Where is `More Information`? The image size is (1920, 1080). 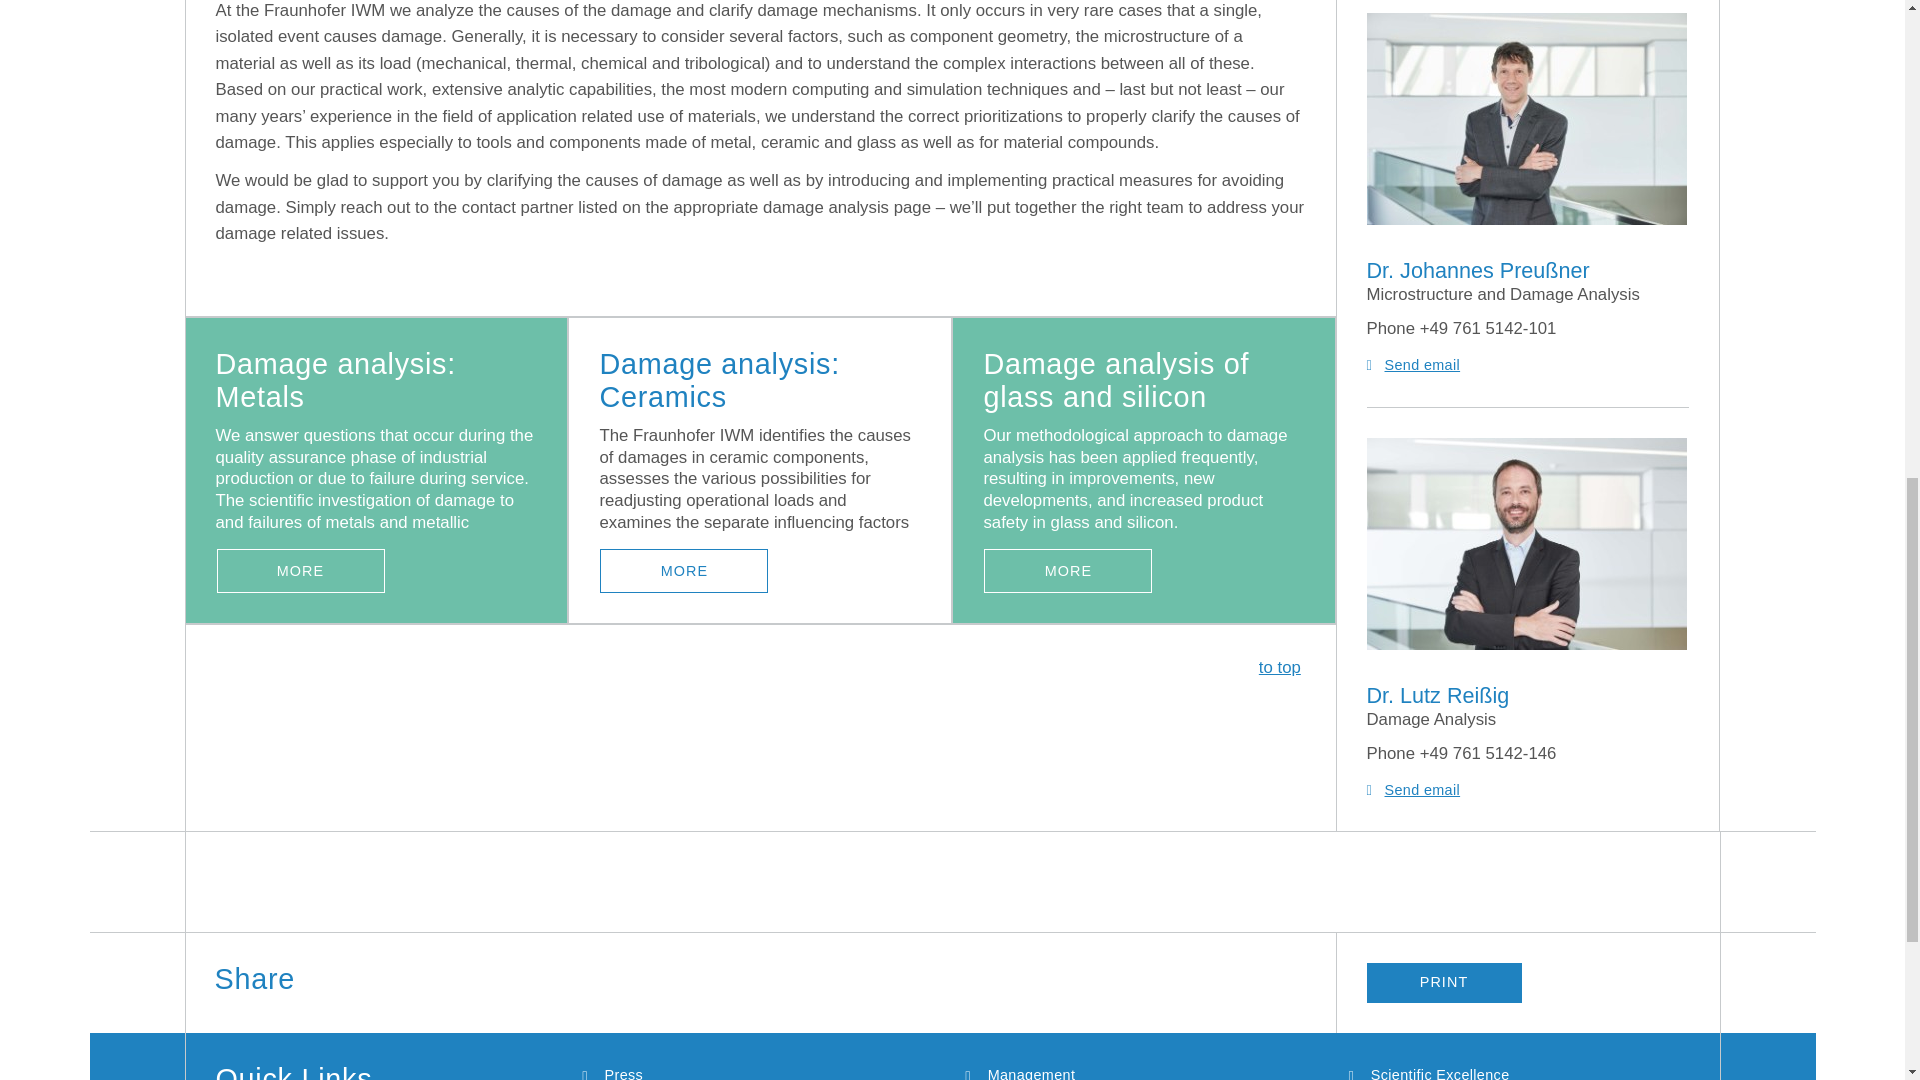
More Information is located at coordinates (1068, 570).